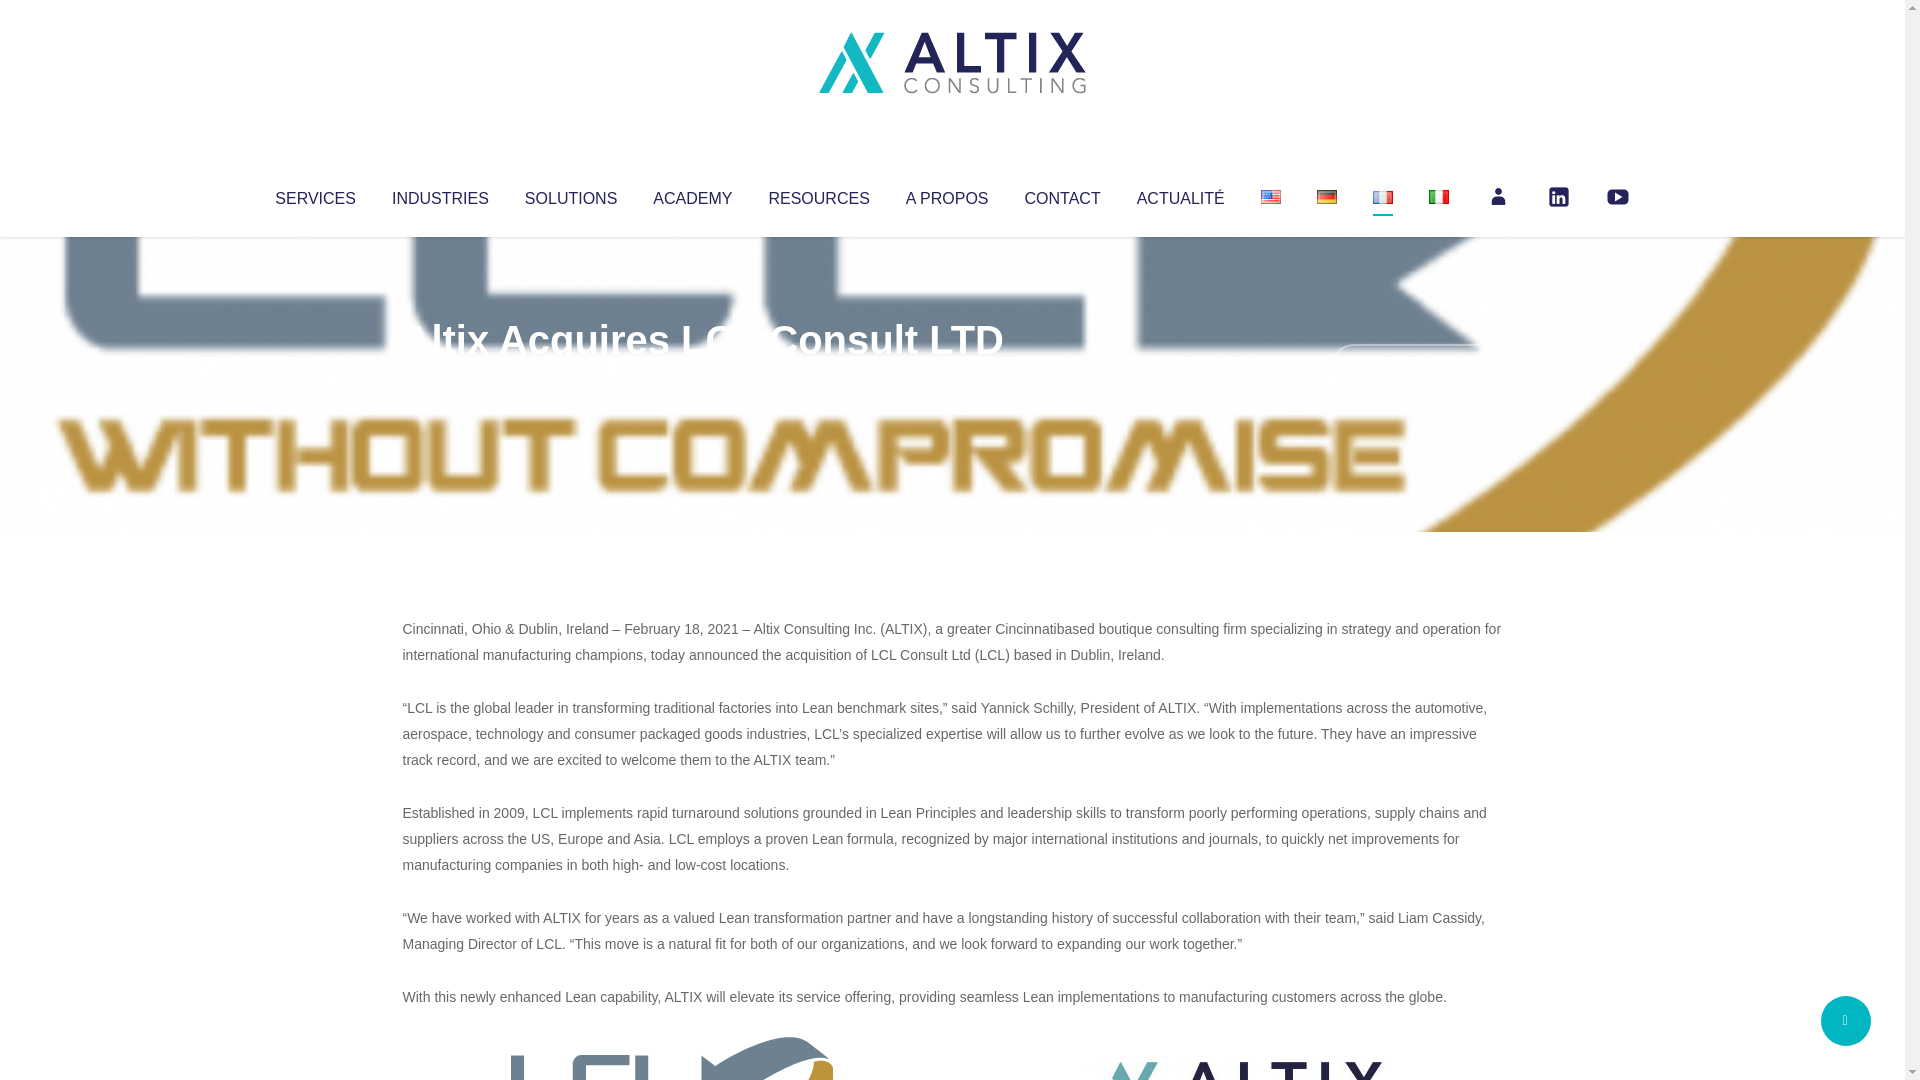 The height and width of the screenshot is (1080, 1920). What do you see at coordinates (440, 194) in the screenshot?
I see `INDUSTRIES` at bounding box center [440, 194].